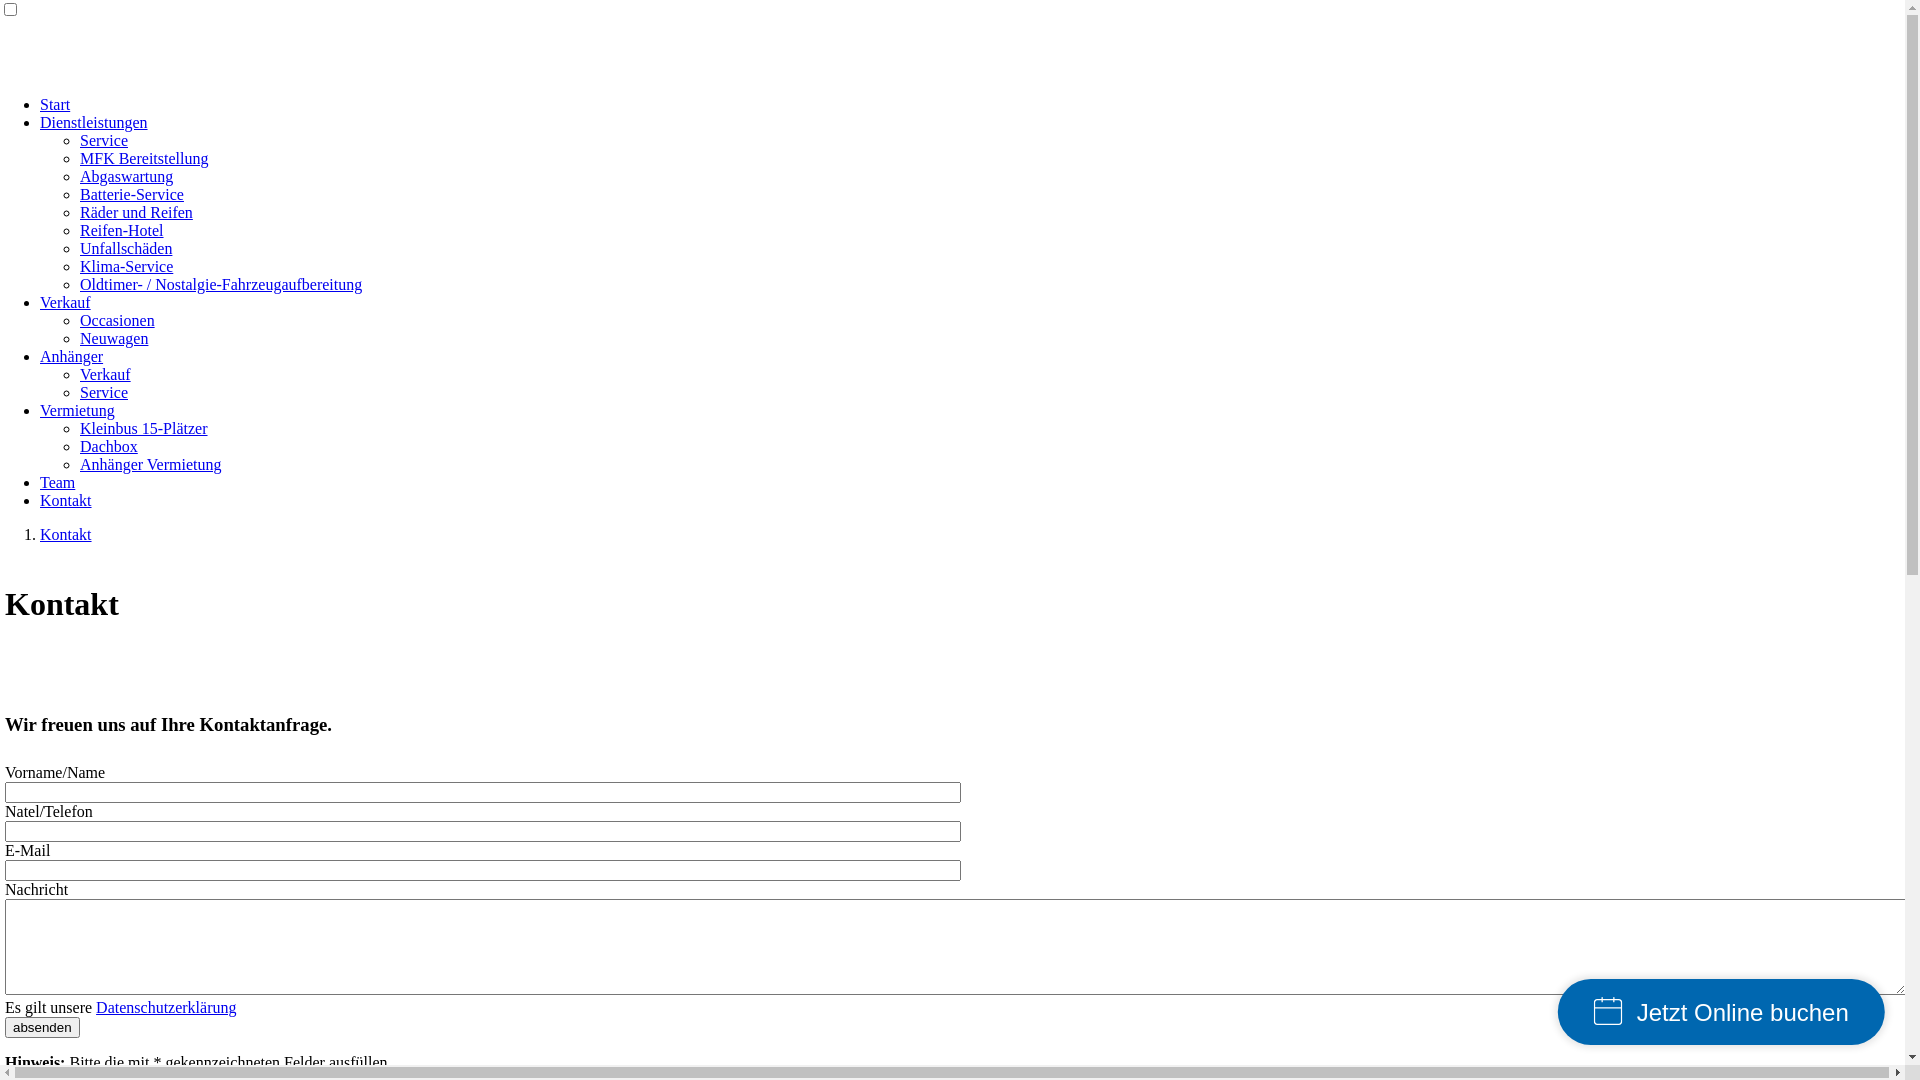  I want to click on Dachbox, so click(109, 446).